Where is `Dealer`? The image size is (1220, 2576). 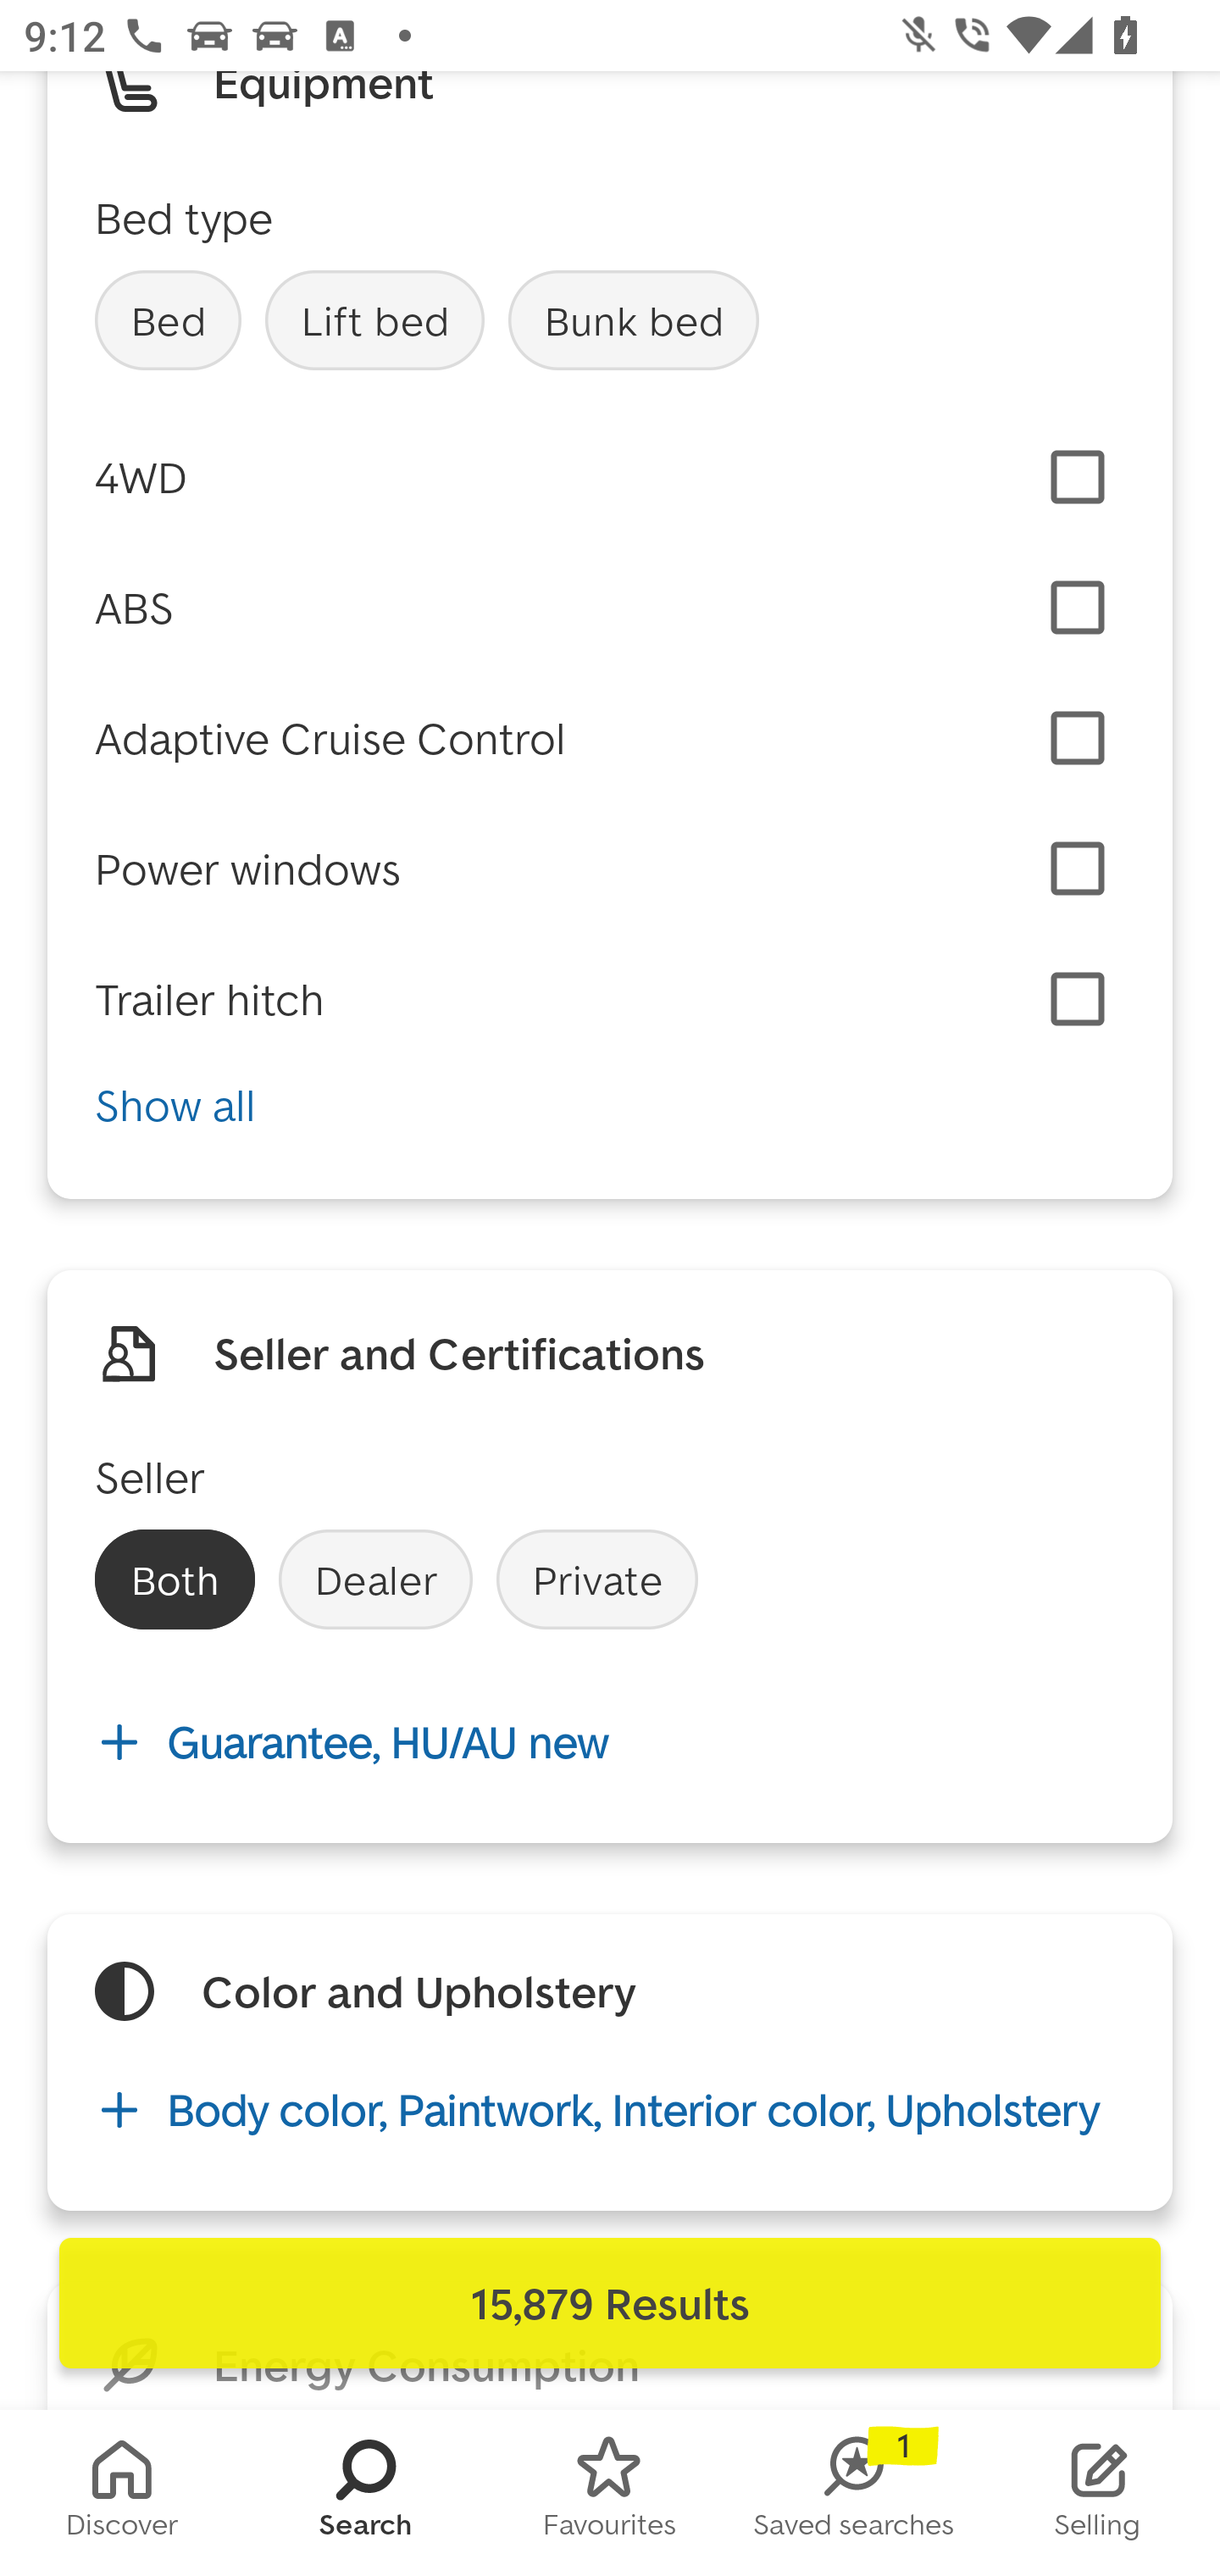
Dealer is located at coordinates (375, 1579).